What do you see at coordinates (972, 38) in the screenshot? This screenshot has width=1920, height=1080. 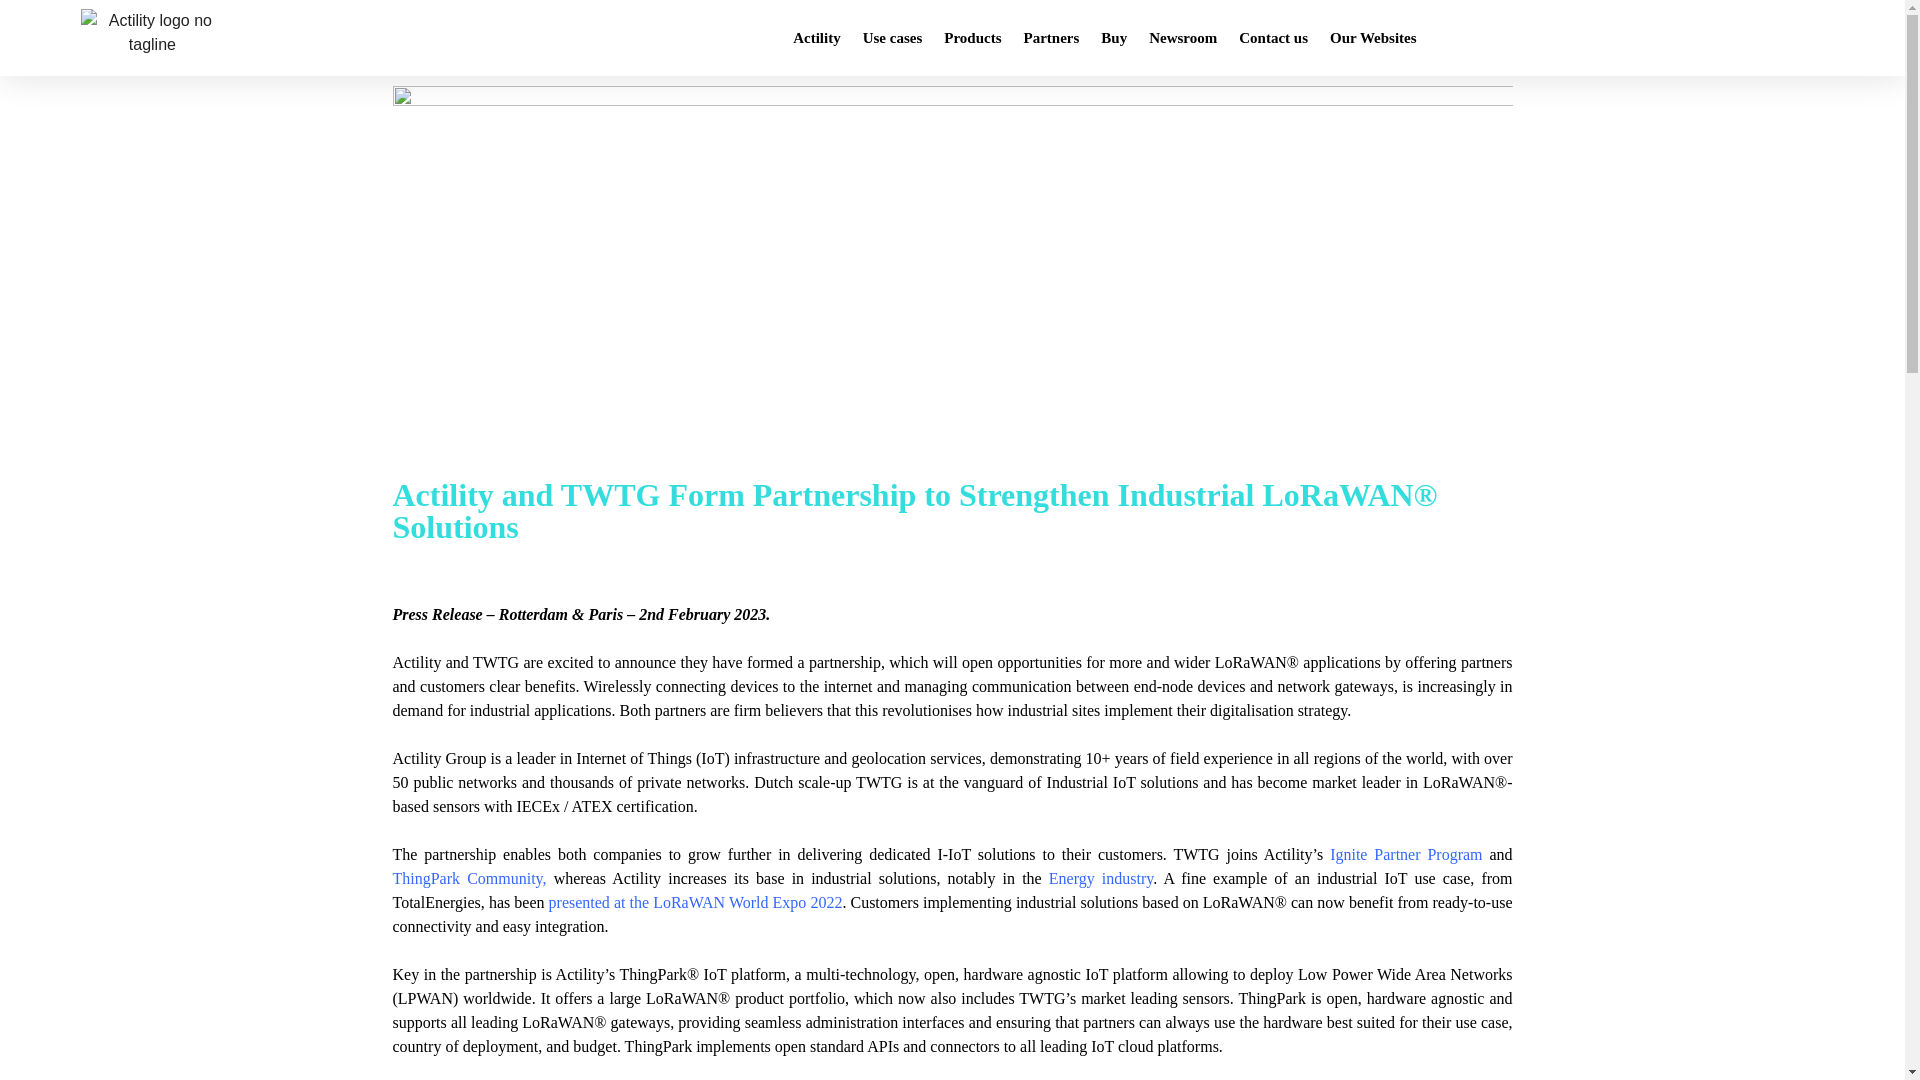 I see `Products` at bounding box center [972, 38].